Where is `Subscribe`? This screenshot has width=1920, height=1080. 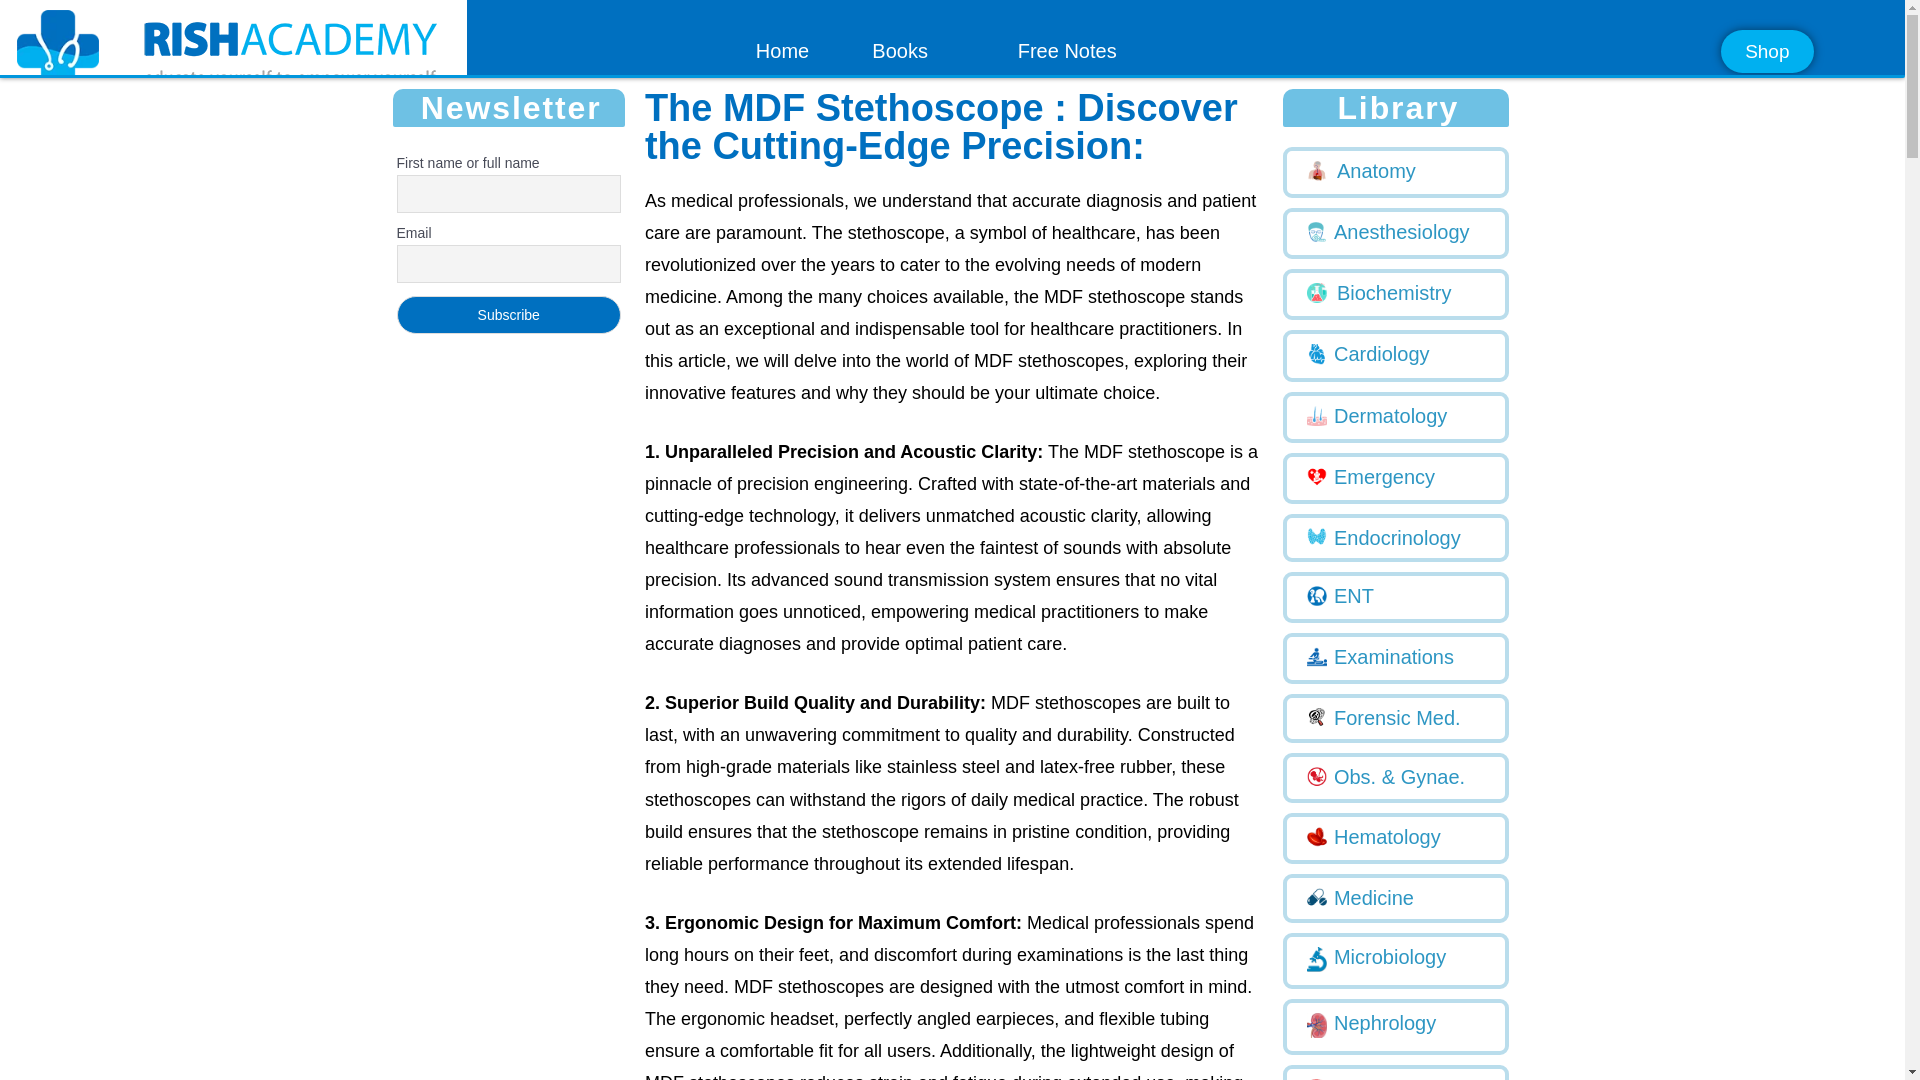
Subscribe is located at coordinates (508, 314).